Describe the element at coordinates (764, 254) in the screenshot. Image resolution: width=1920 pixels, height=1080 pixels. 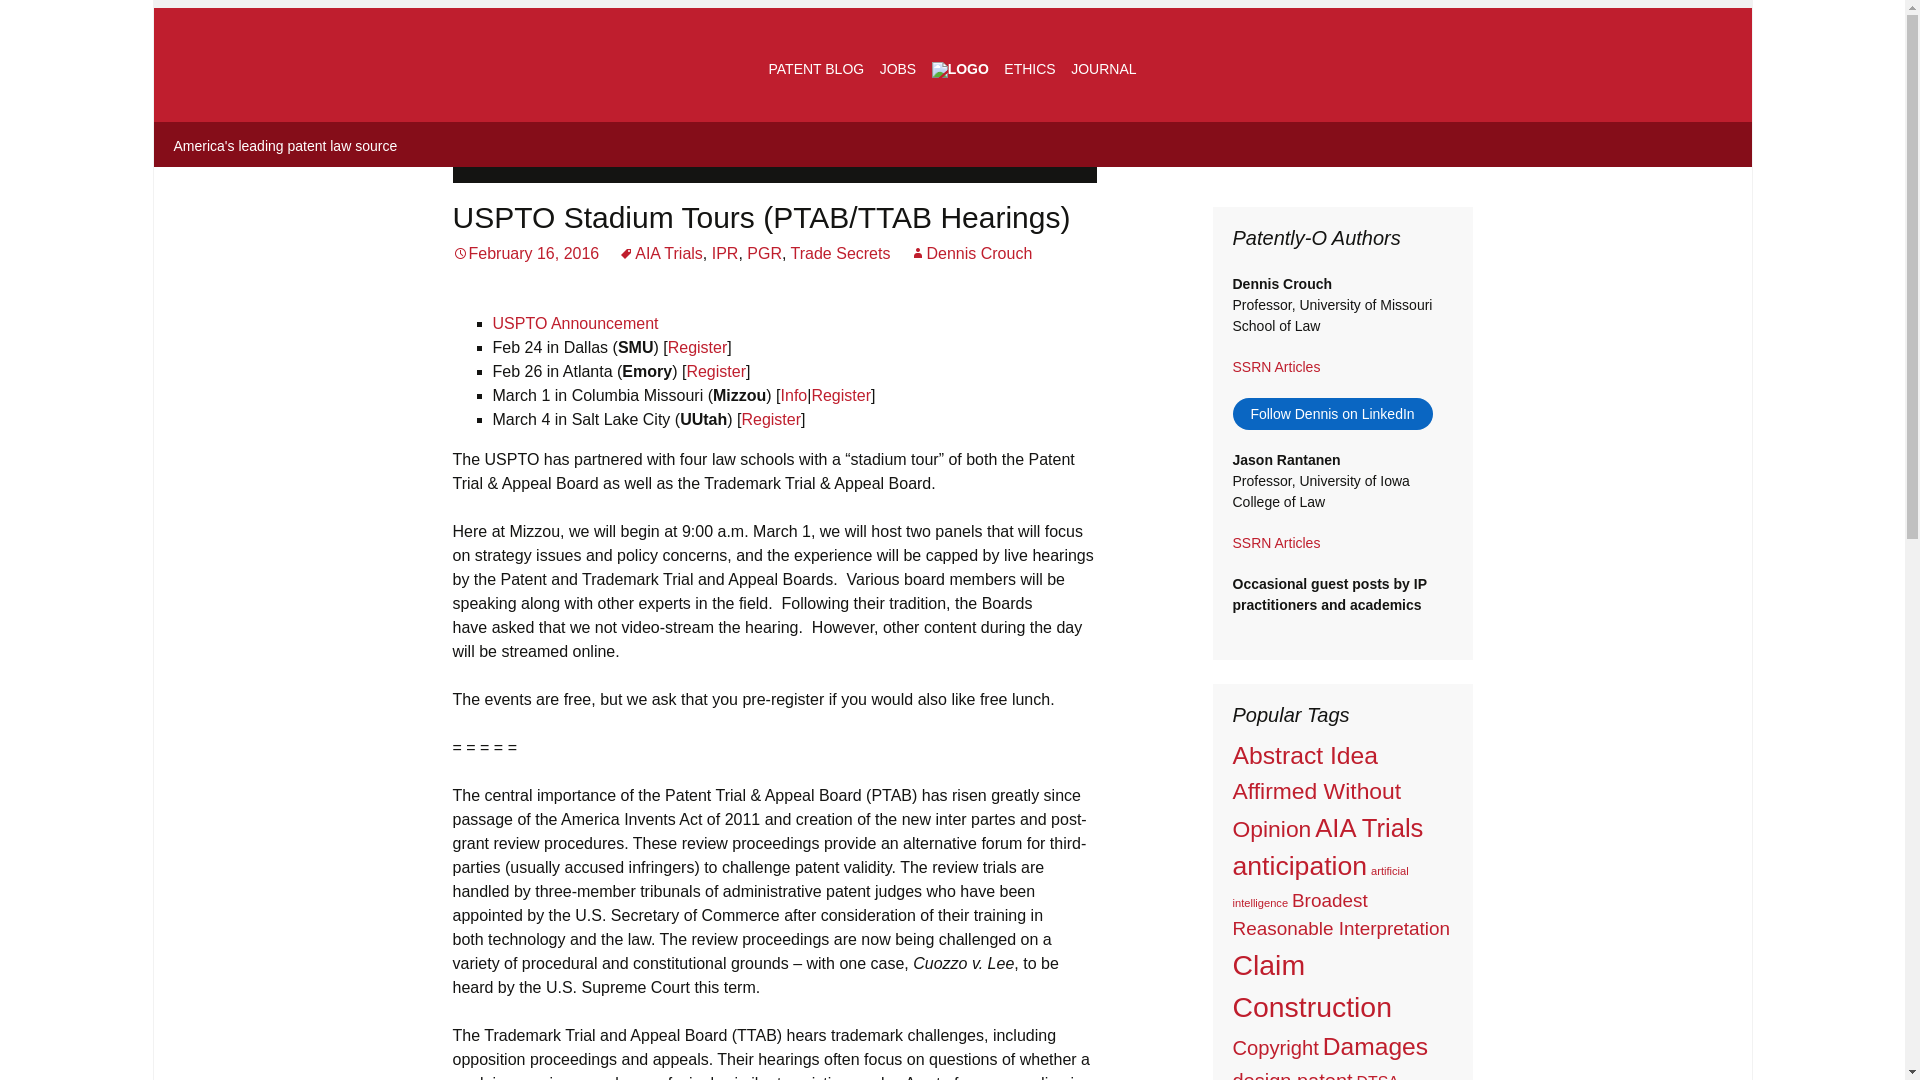
I see `PGR` at that location.